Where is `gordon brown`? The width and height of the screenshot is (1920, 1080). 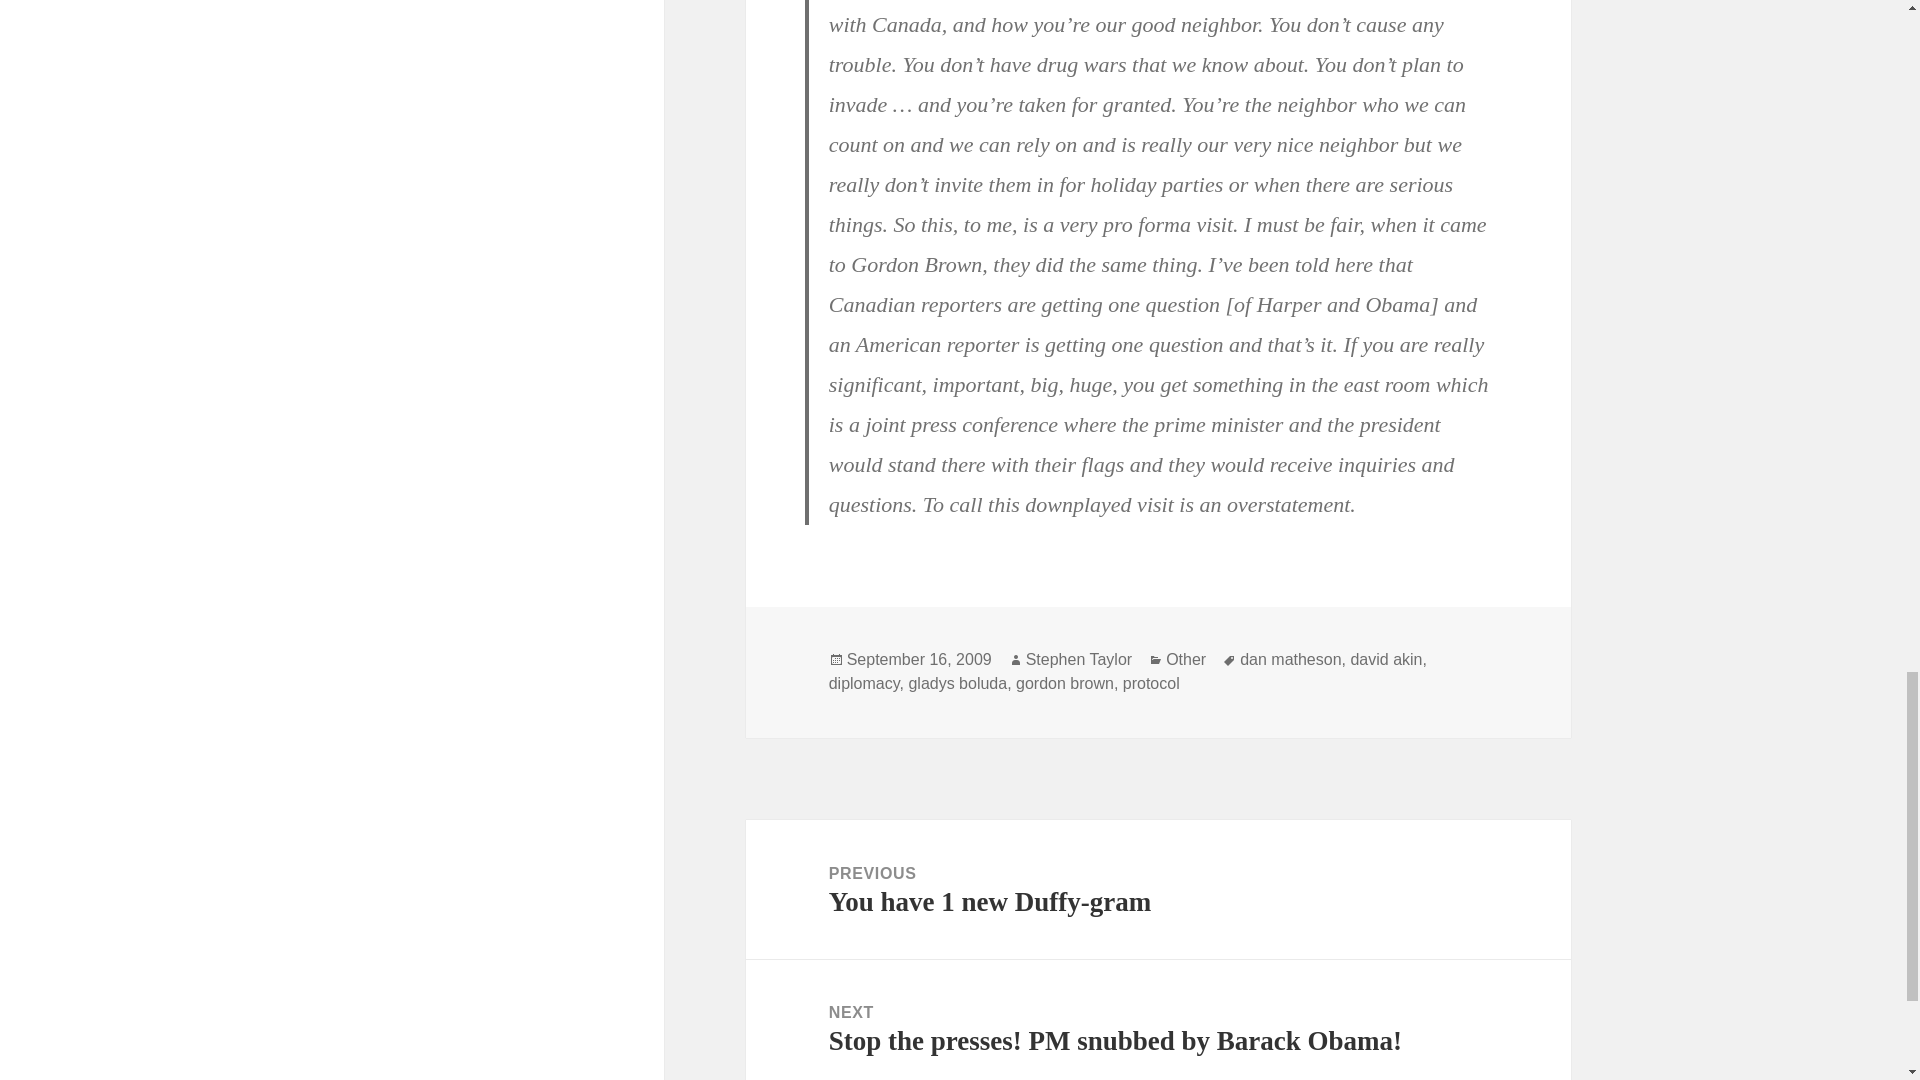
gordon brown is located at coordinates (864, 684).